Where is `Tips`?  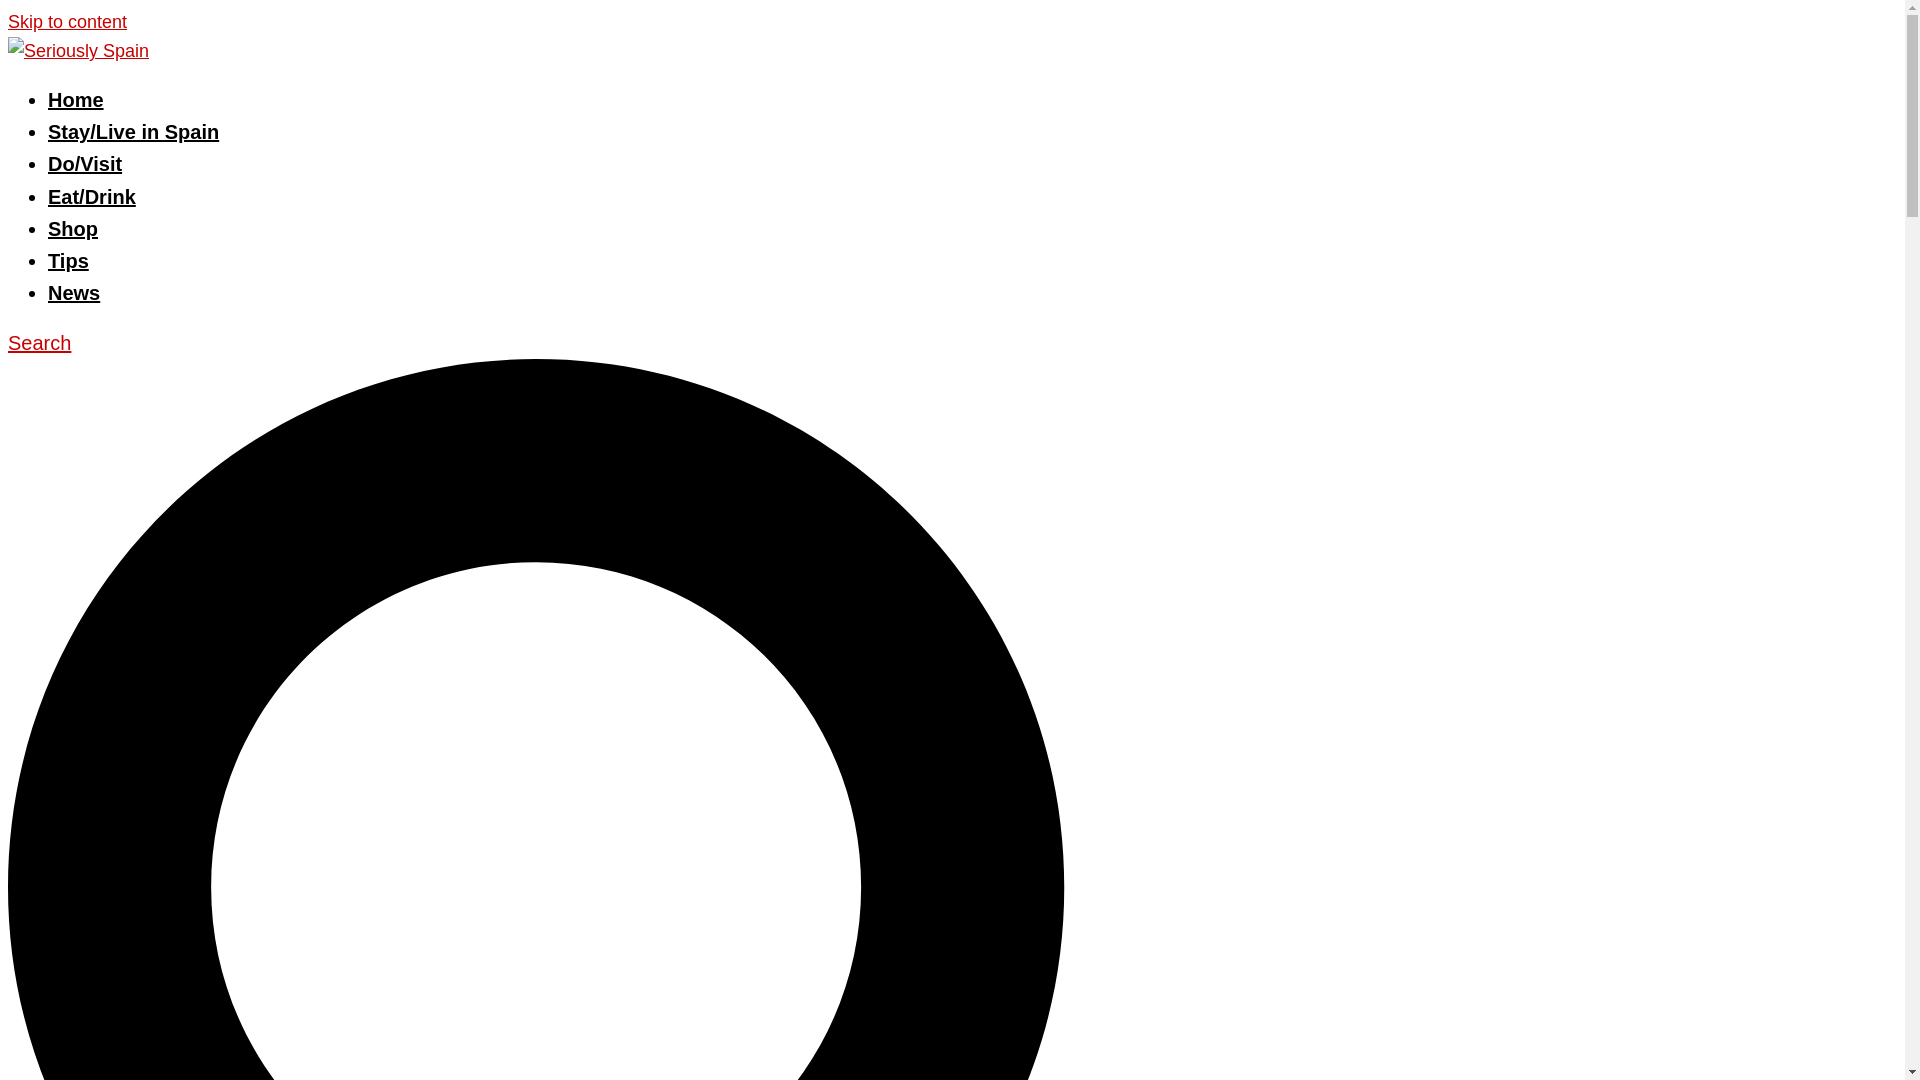
Tips is located at coordinates (68, 260).